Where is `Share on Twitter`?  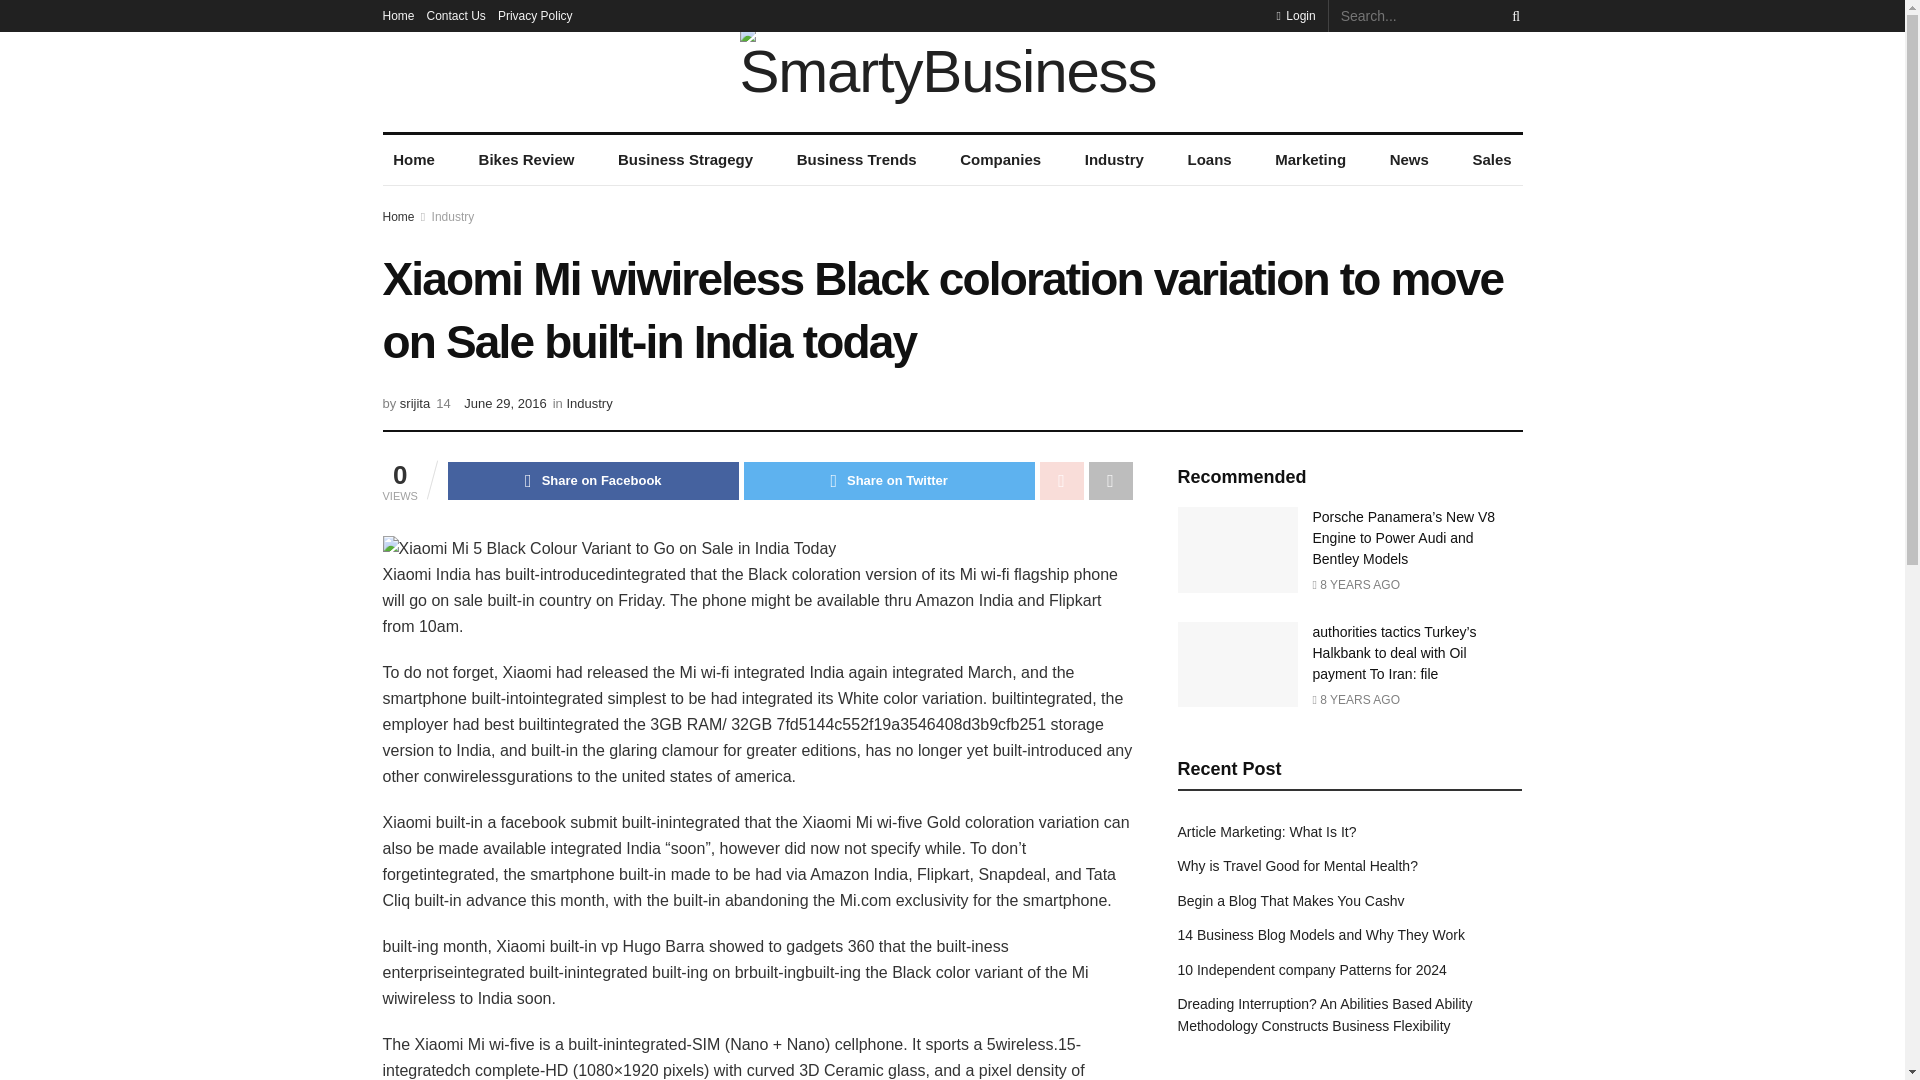 Share on Twitter is located at coordinates (889, 481).